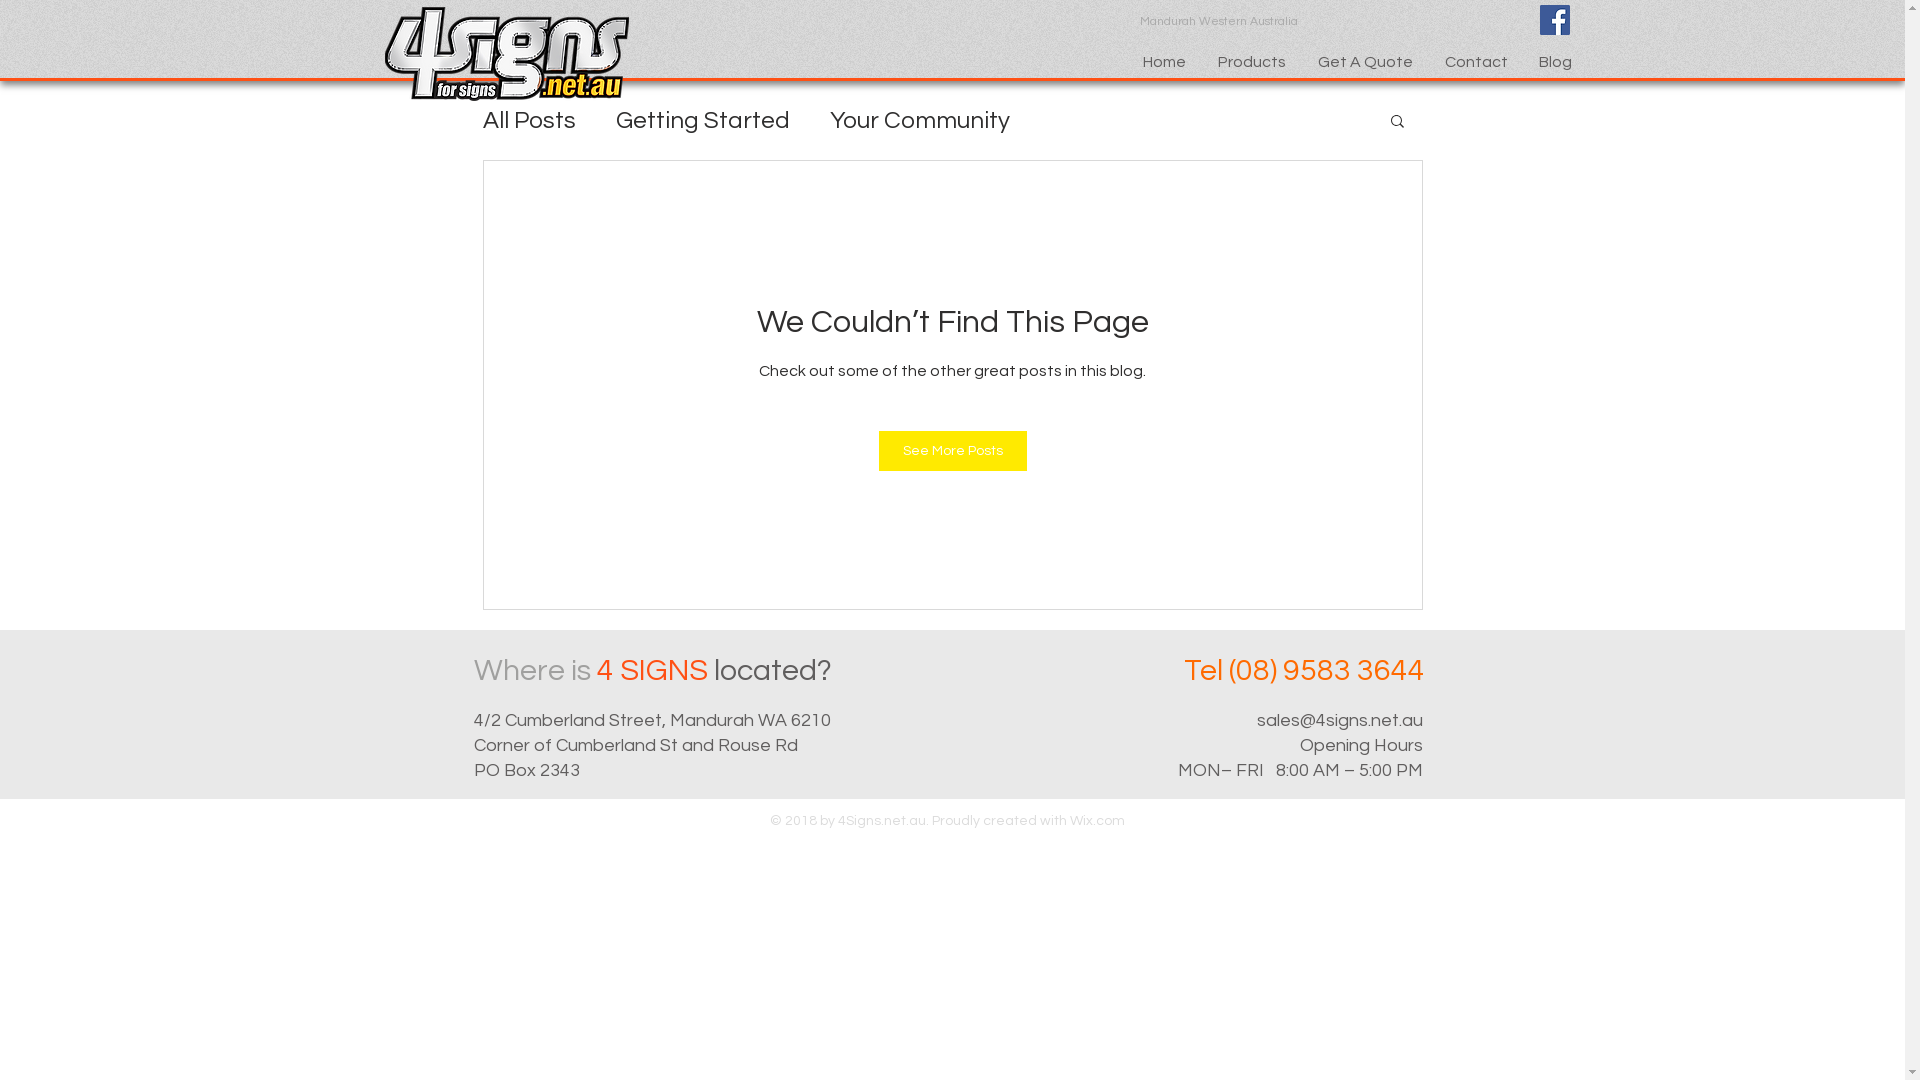  I want to click on All Posts, so click(528, 120).